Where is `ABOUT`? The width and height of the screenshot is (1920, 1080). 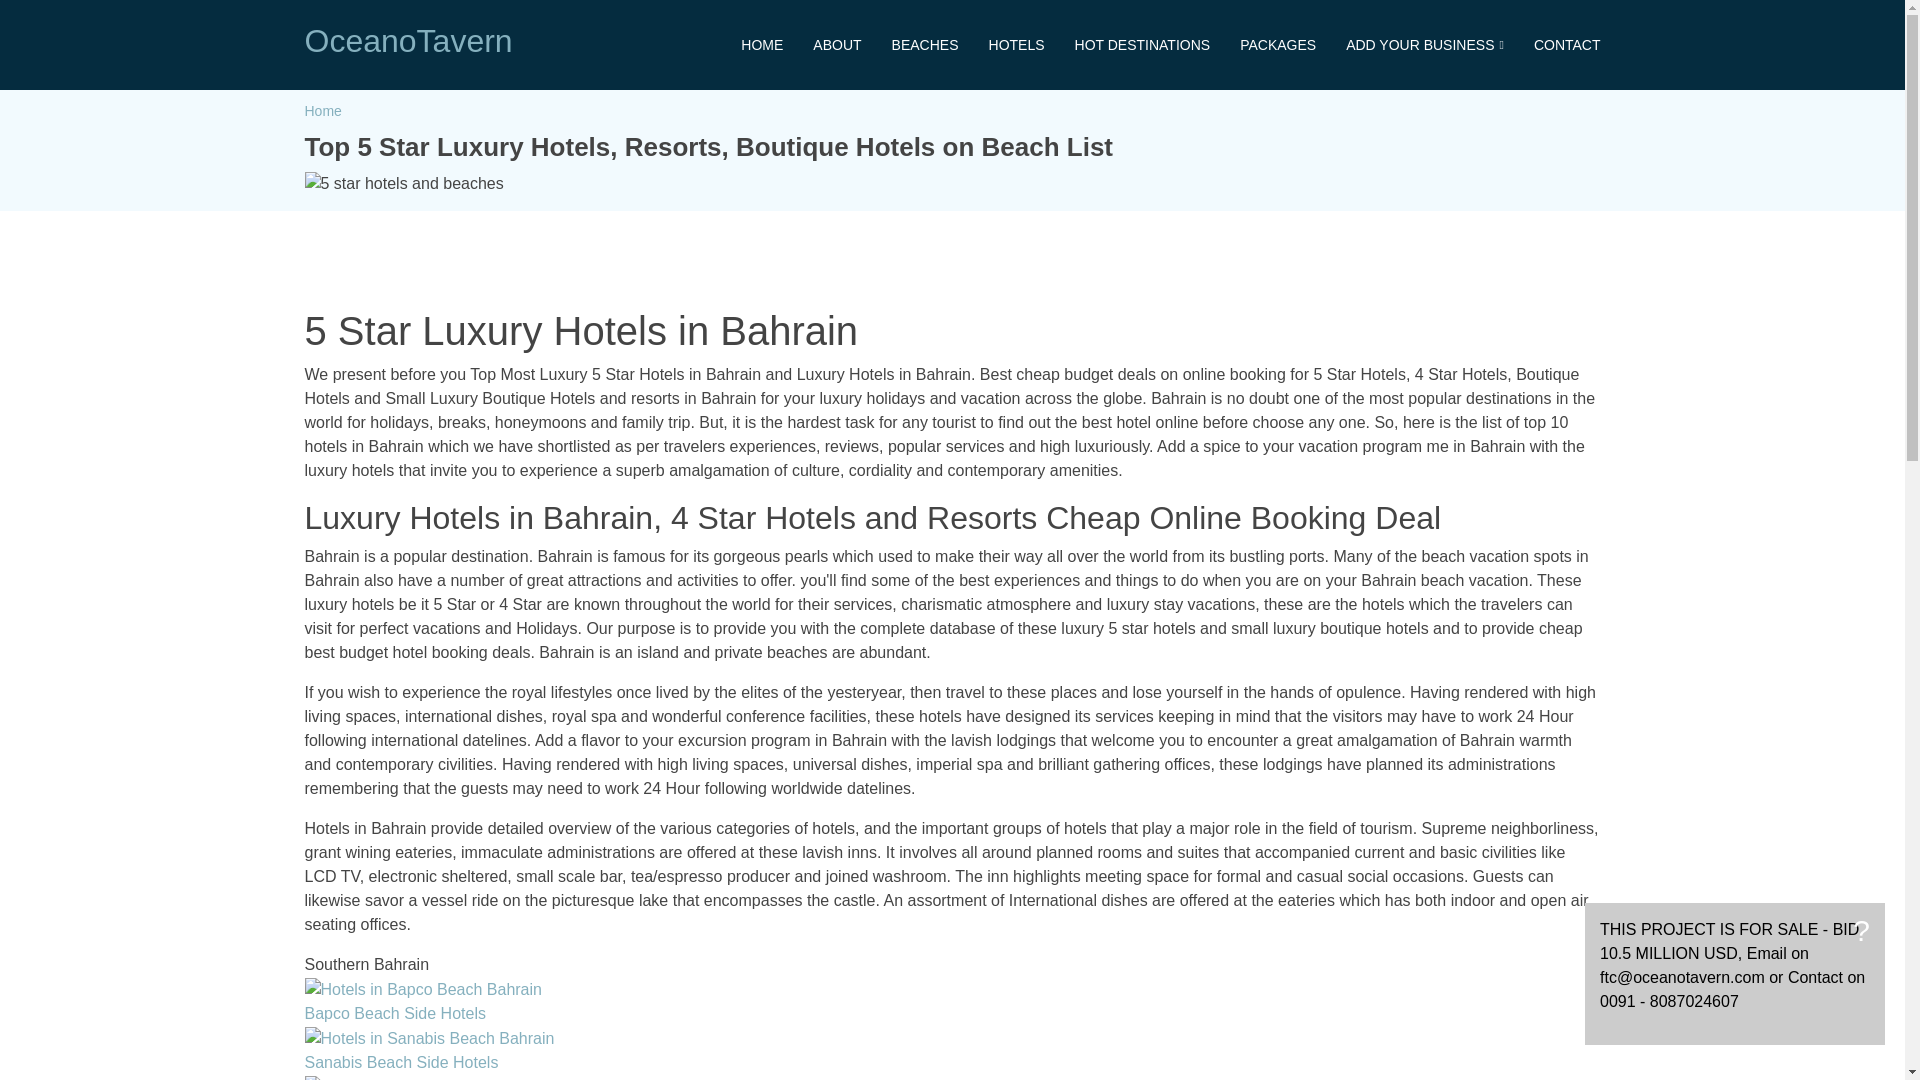 ABOUT is located at coordinates (822, 44).